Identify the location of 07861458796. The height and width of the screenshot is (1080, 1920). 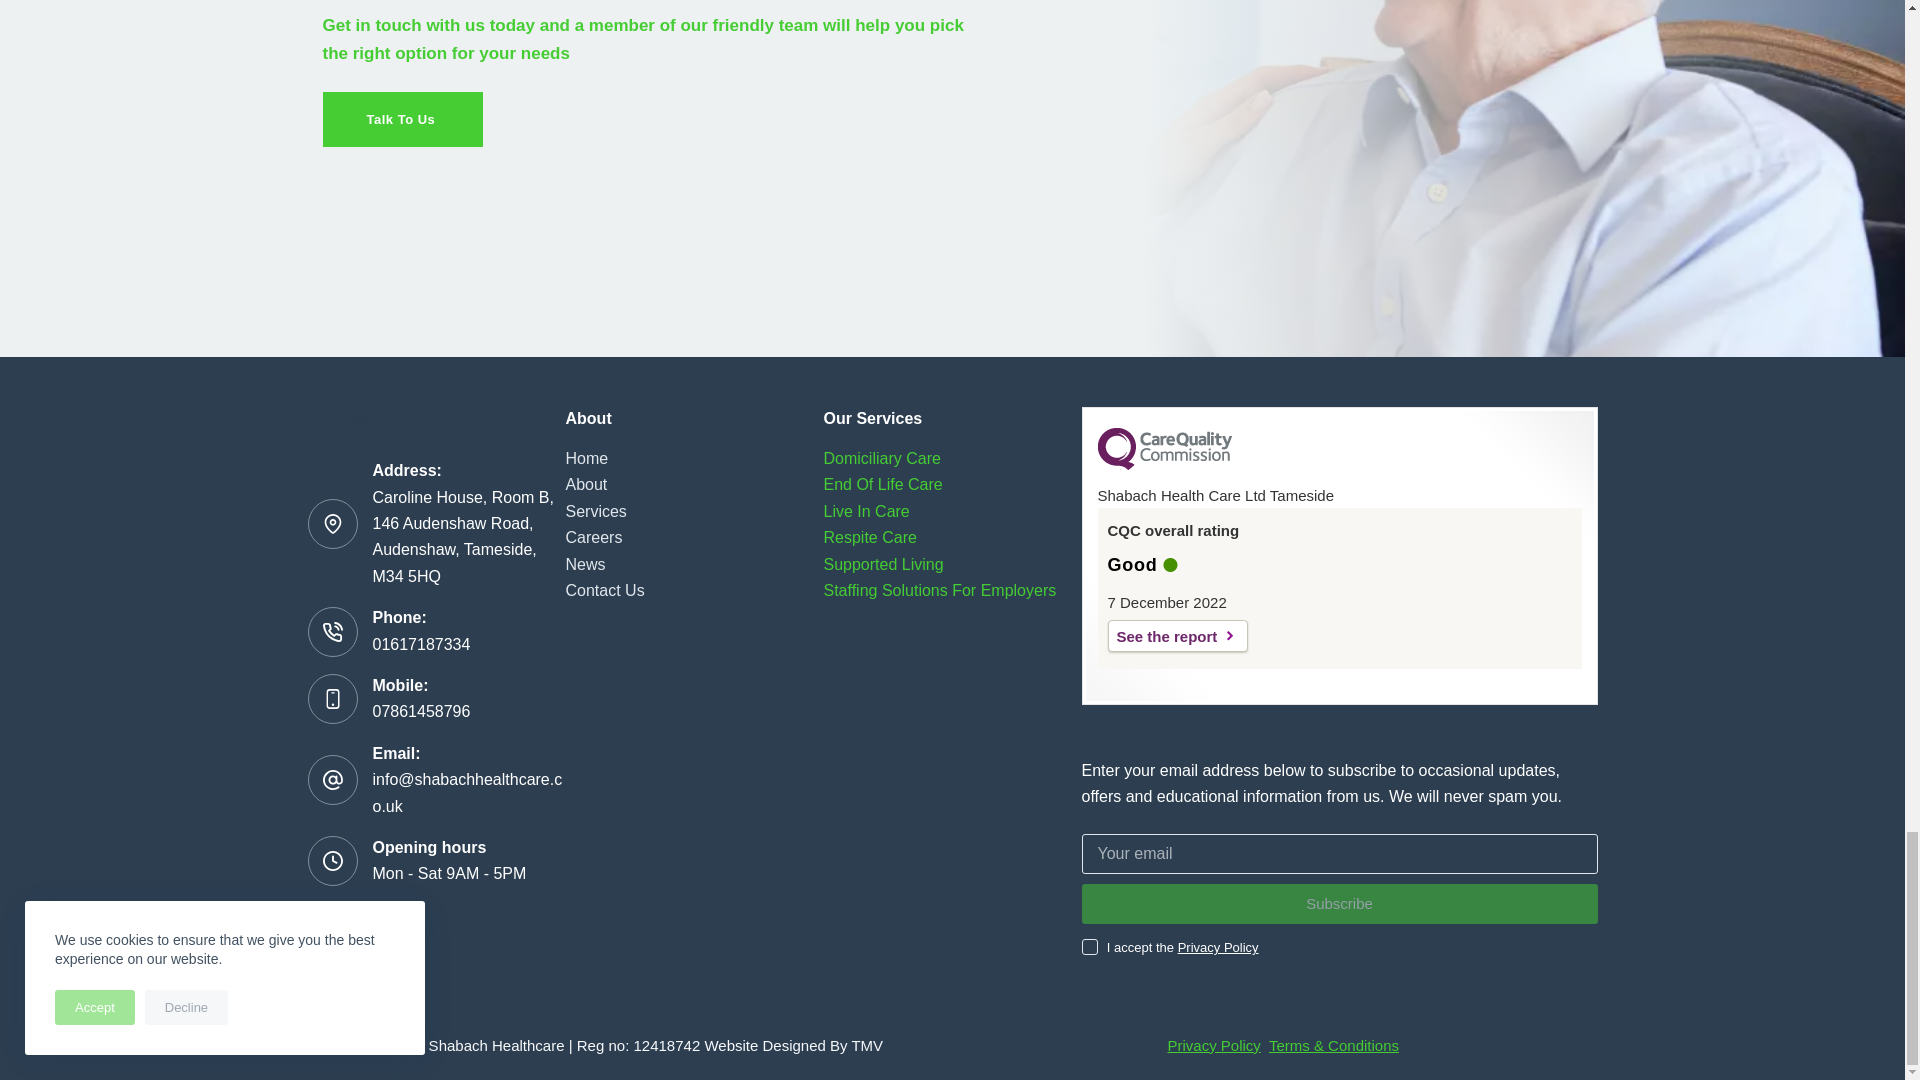
(421, 712).